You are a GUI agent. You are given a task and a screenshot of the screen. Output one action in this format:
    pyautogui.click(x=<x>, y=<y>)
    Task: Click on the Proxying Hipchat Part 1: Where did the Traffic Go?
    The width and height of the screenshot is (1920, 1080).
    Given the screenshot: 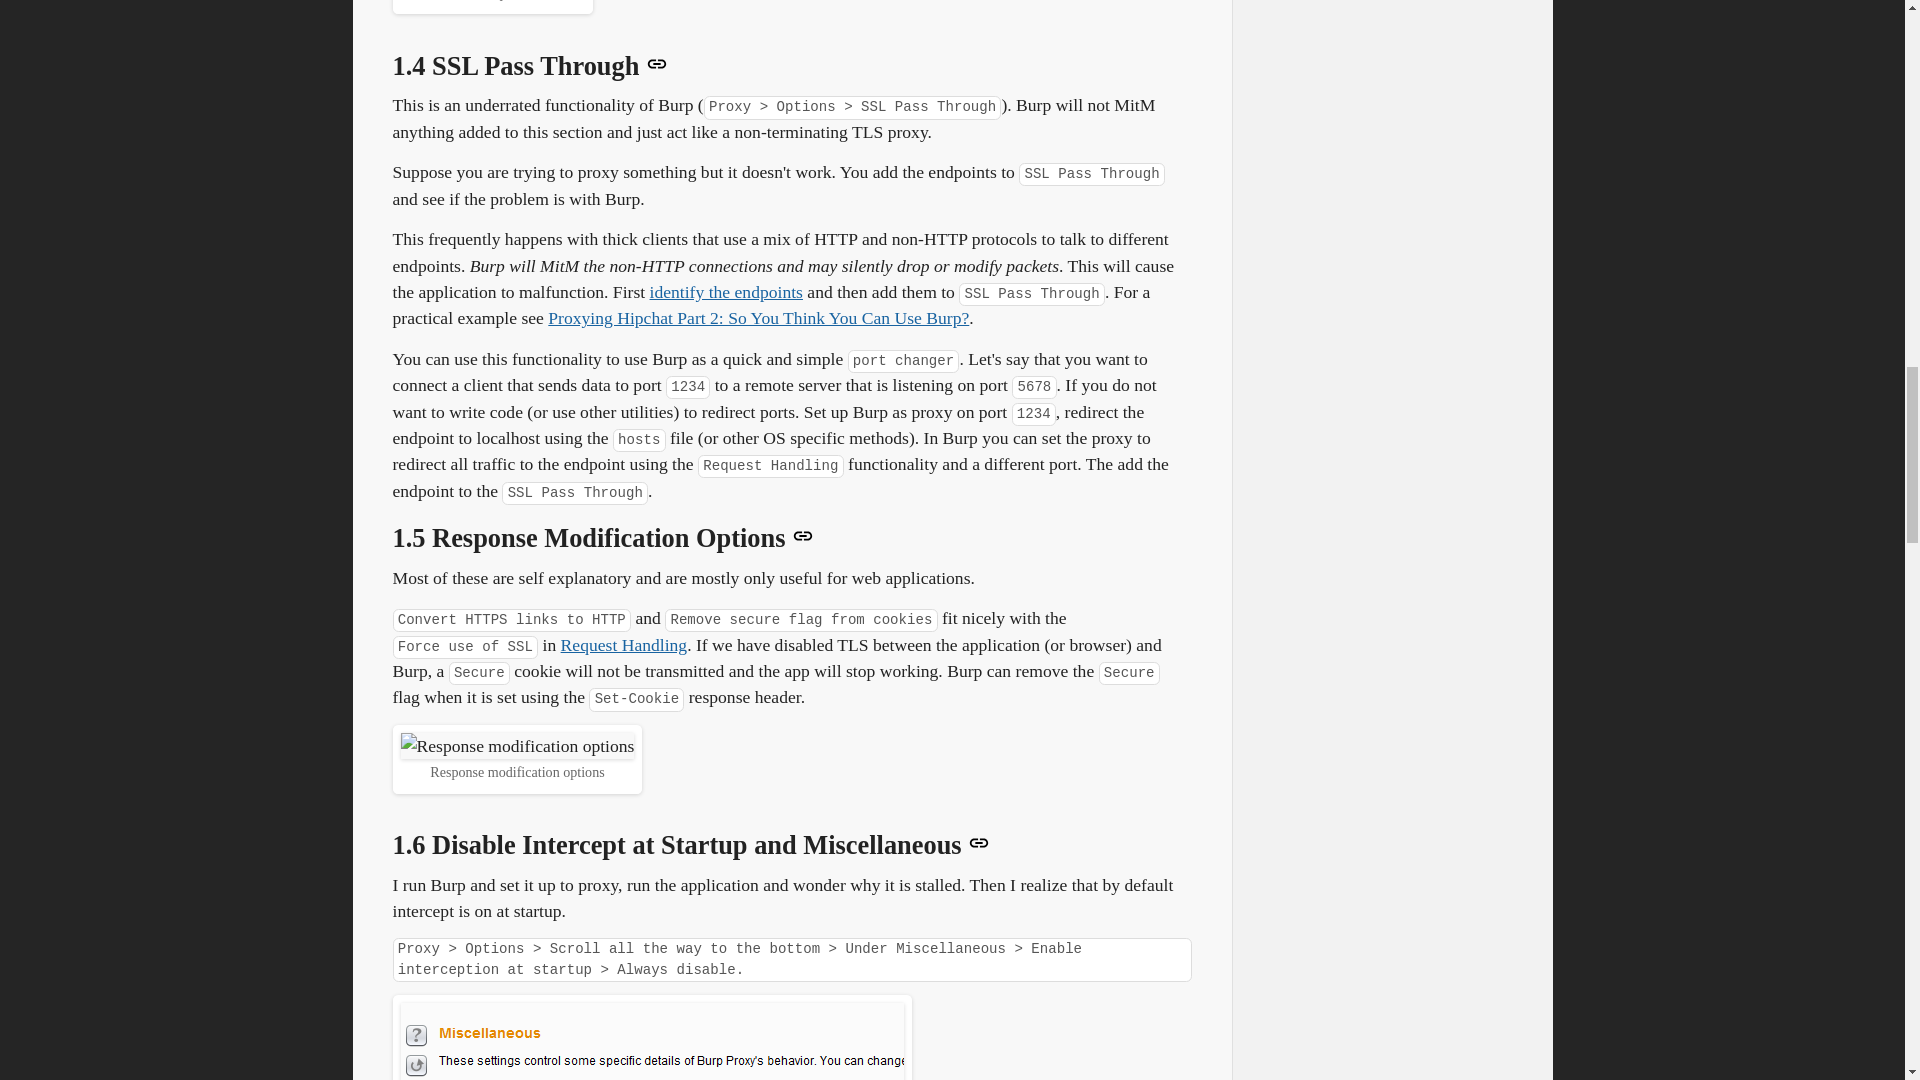 What is the action you would take?
    pyautogui.click(x=726, y=292)
    